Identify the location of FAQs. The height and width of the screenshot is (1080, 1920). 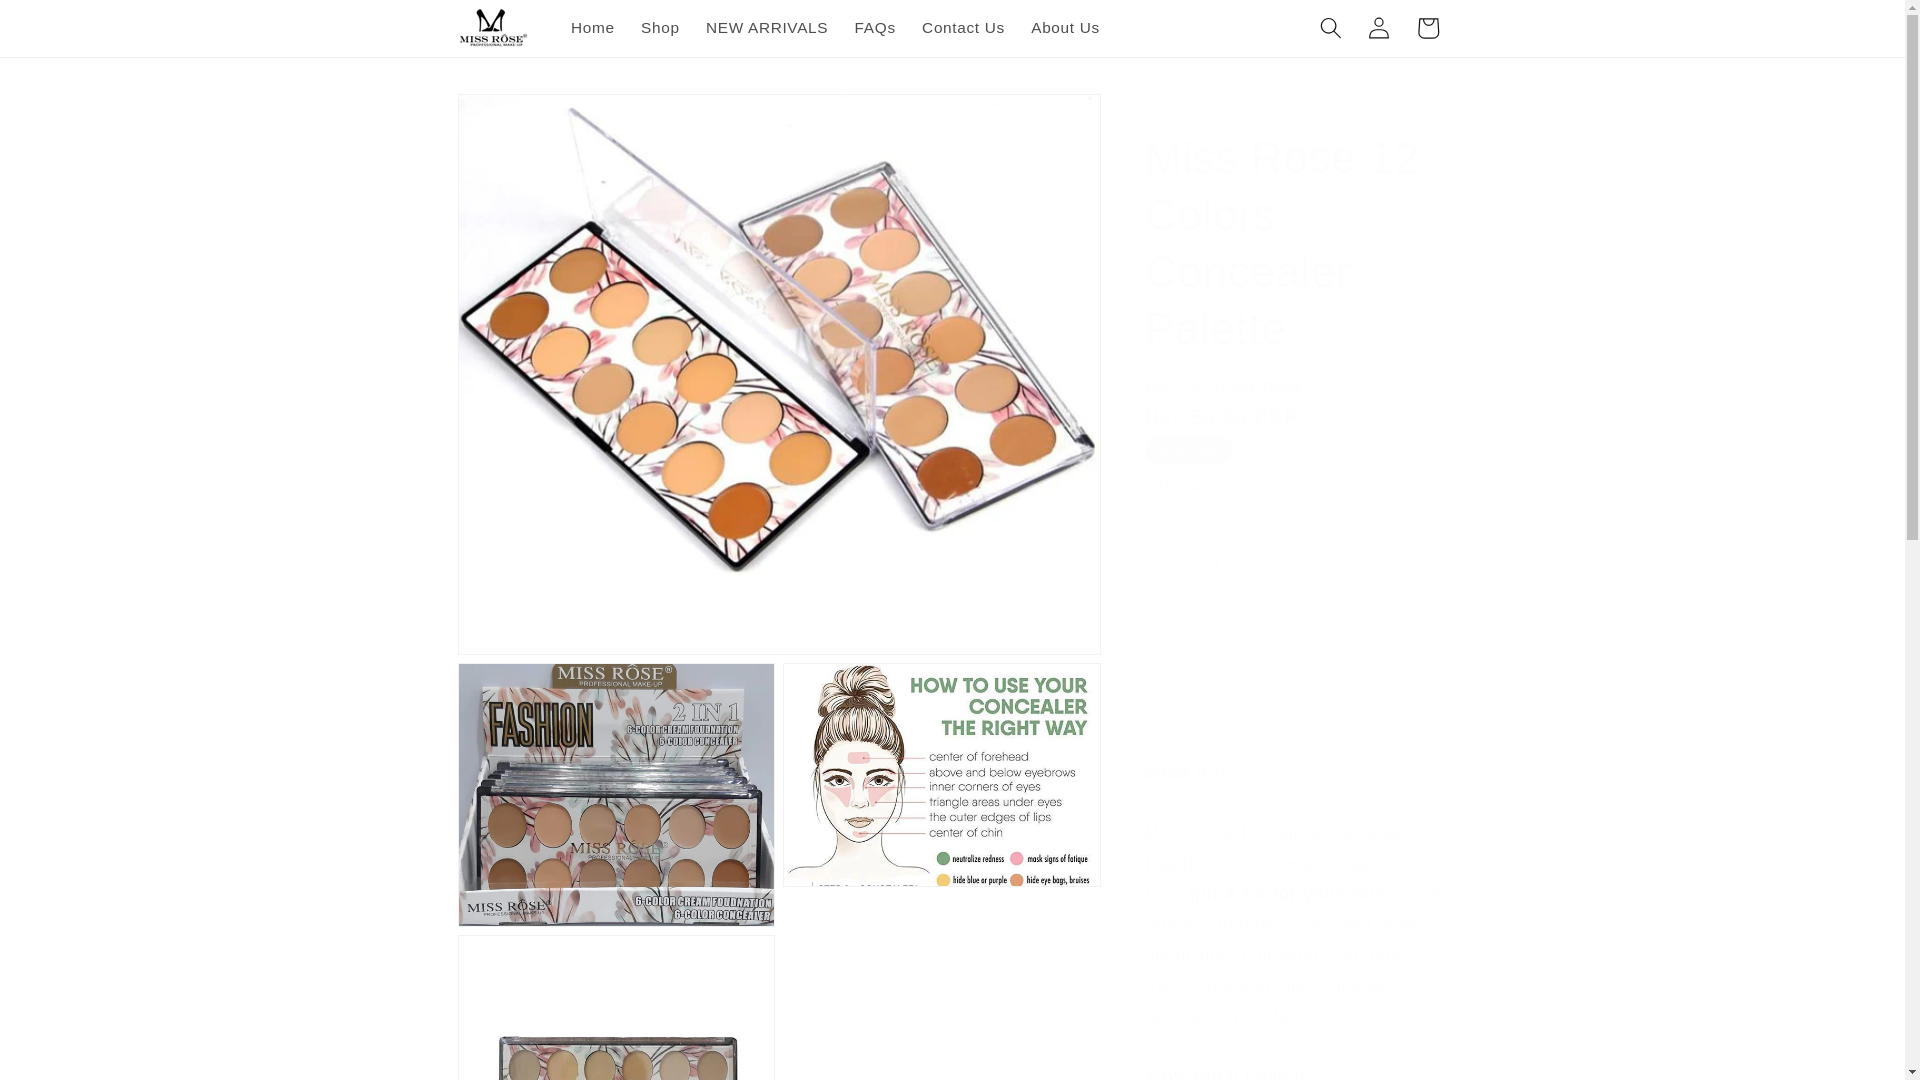
(874, 28).